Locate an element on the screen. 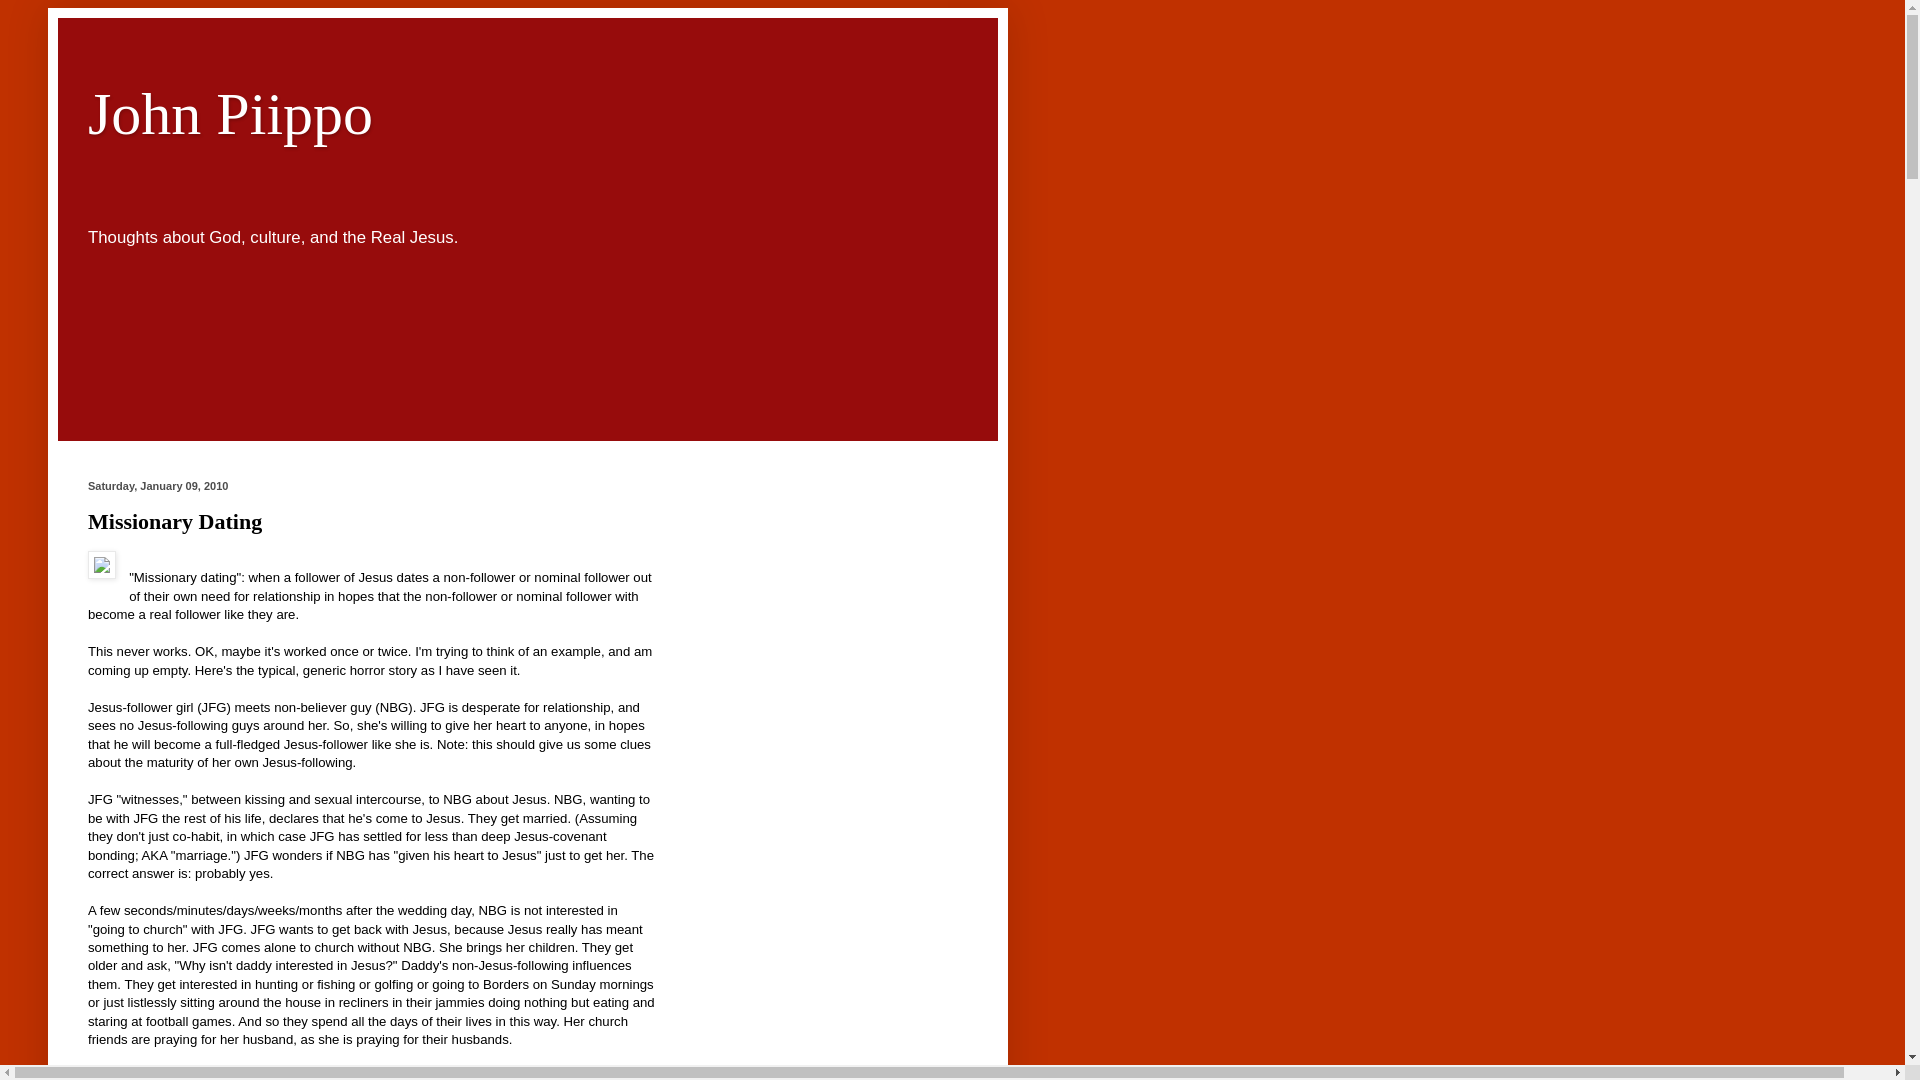  John Piippo is located at coordinates (230, 114).